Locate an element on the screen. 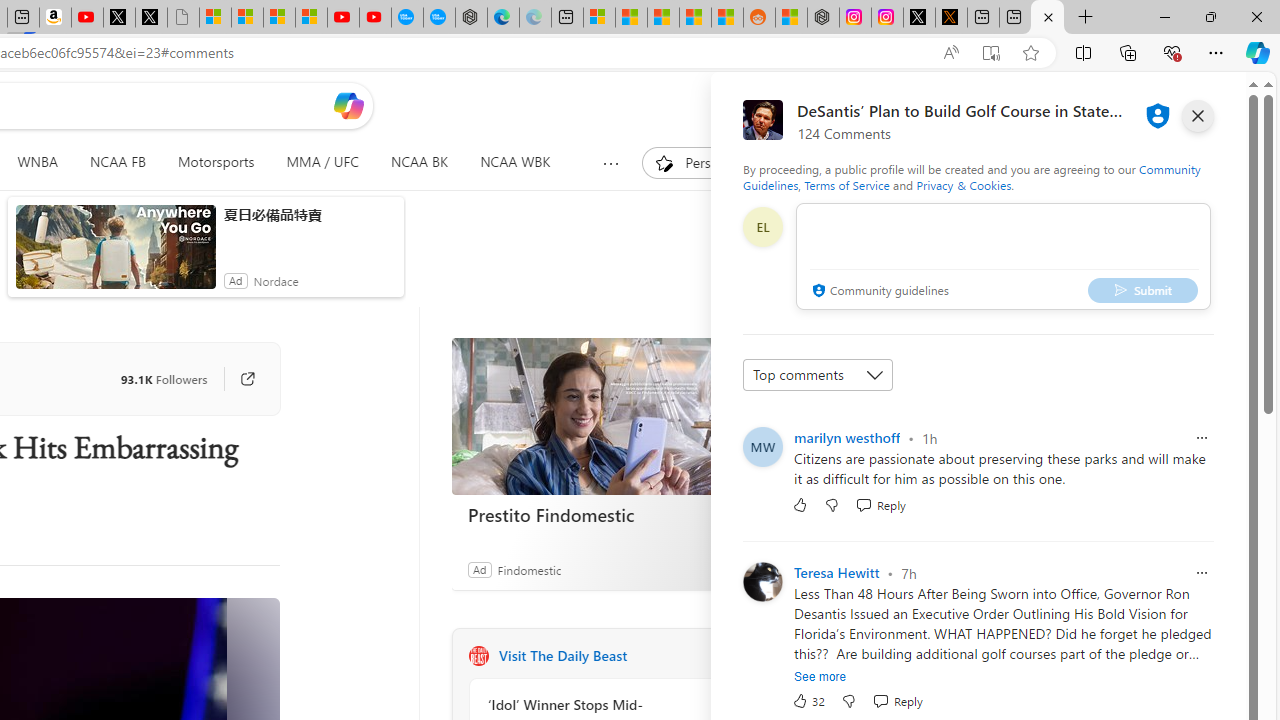  To get missing image descriptions, open the context menu. is located at coordinates (664, 162).